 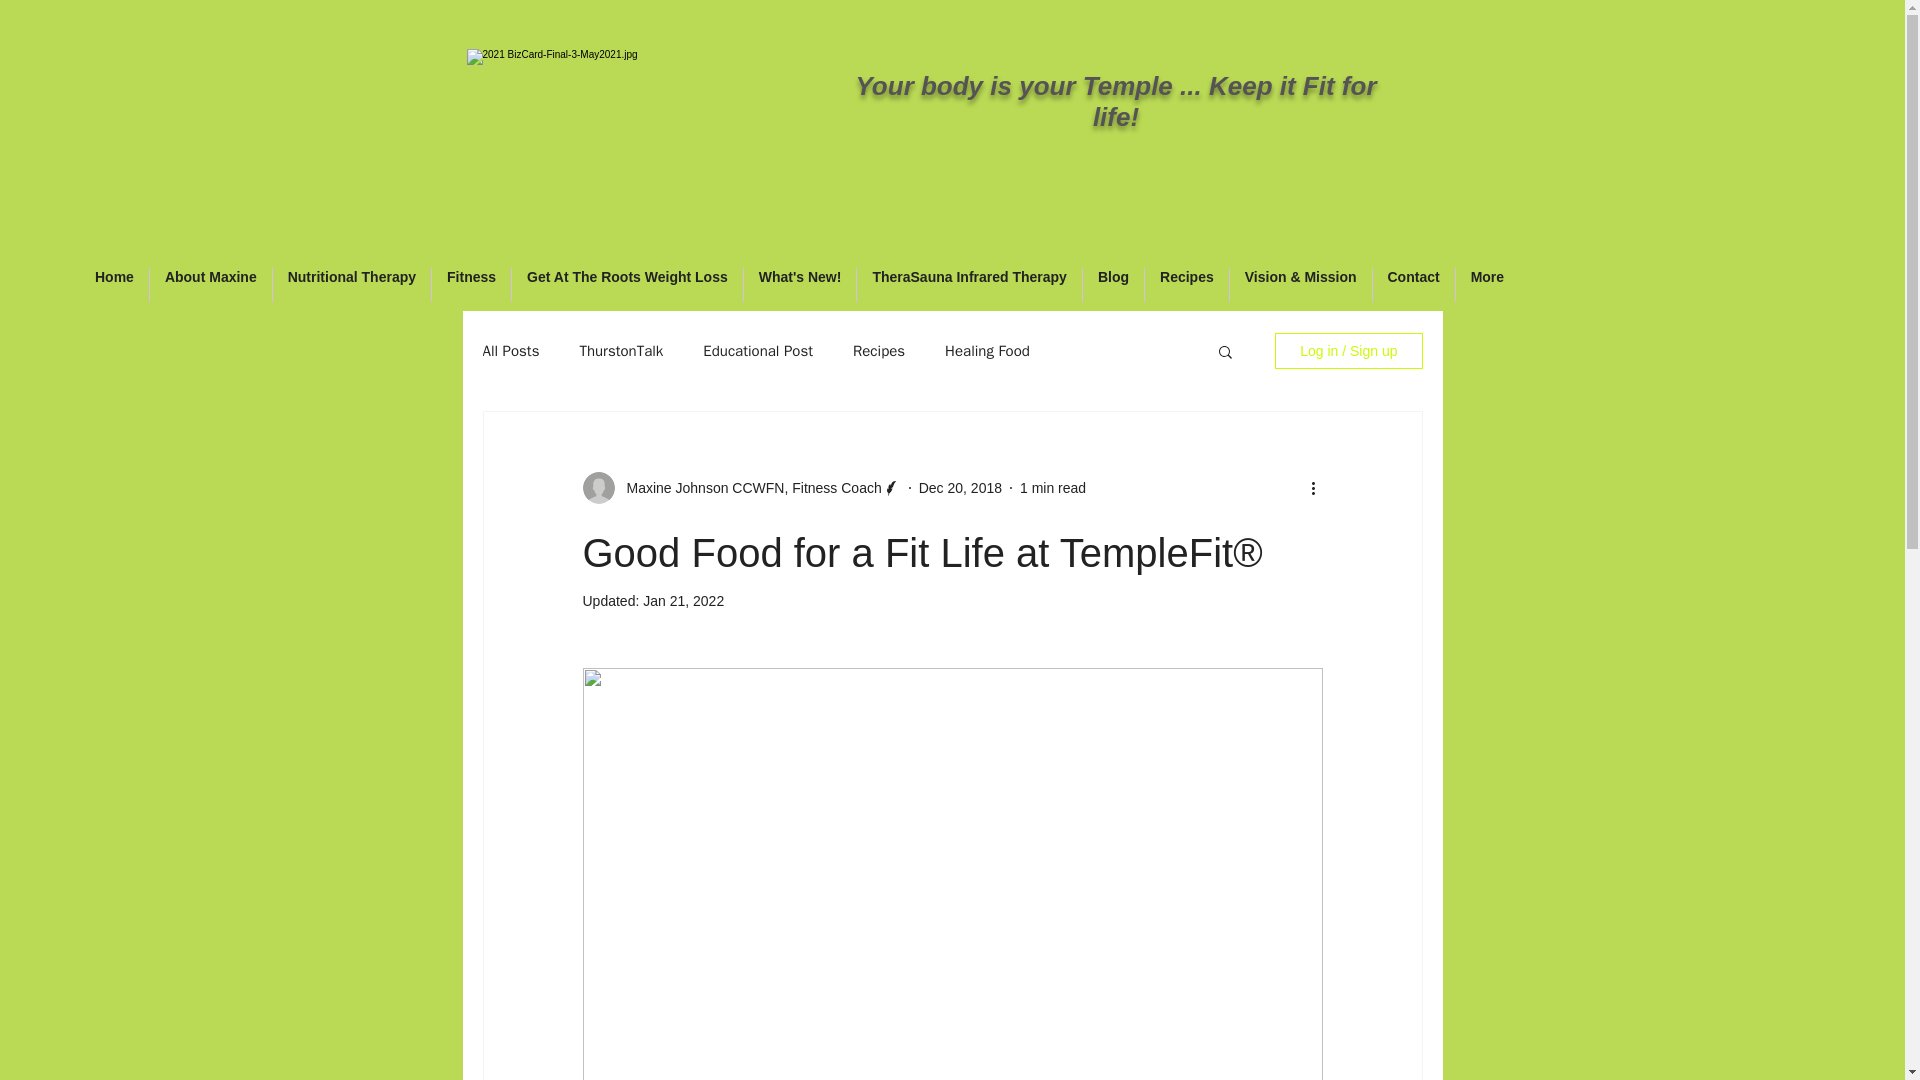 What do you see at coordinates (1113, 284) in the screenshot?
I see `Blog` at bounding box center [1113, 284].